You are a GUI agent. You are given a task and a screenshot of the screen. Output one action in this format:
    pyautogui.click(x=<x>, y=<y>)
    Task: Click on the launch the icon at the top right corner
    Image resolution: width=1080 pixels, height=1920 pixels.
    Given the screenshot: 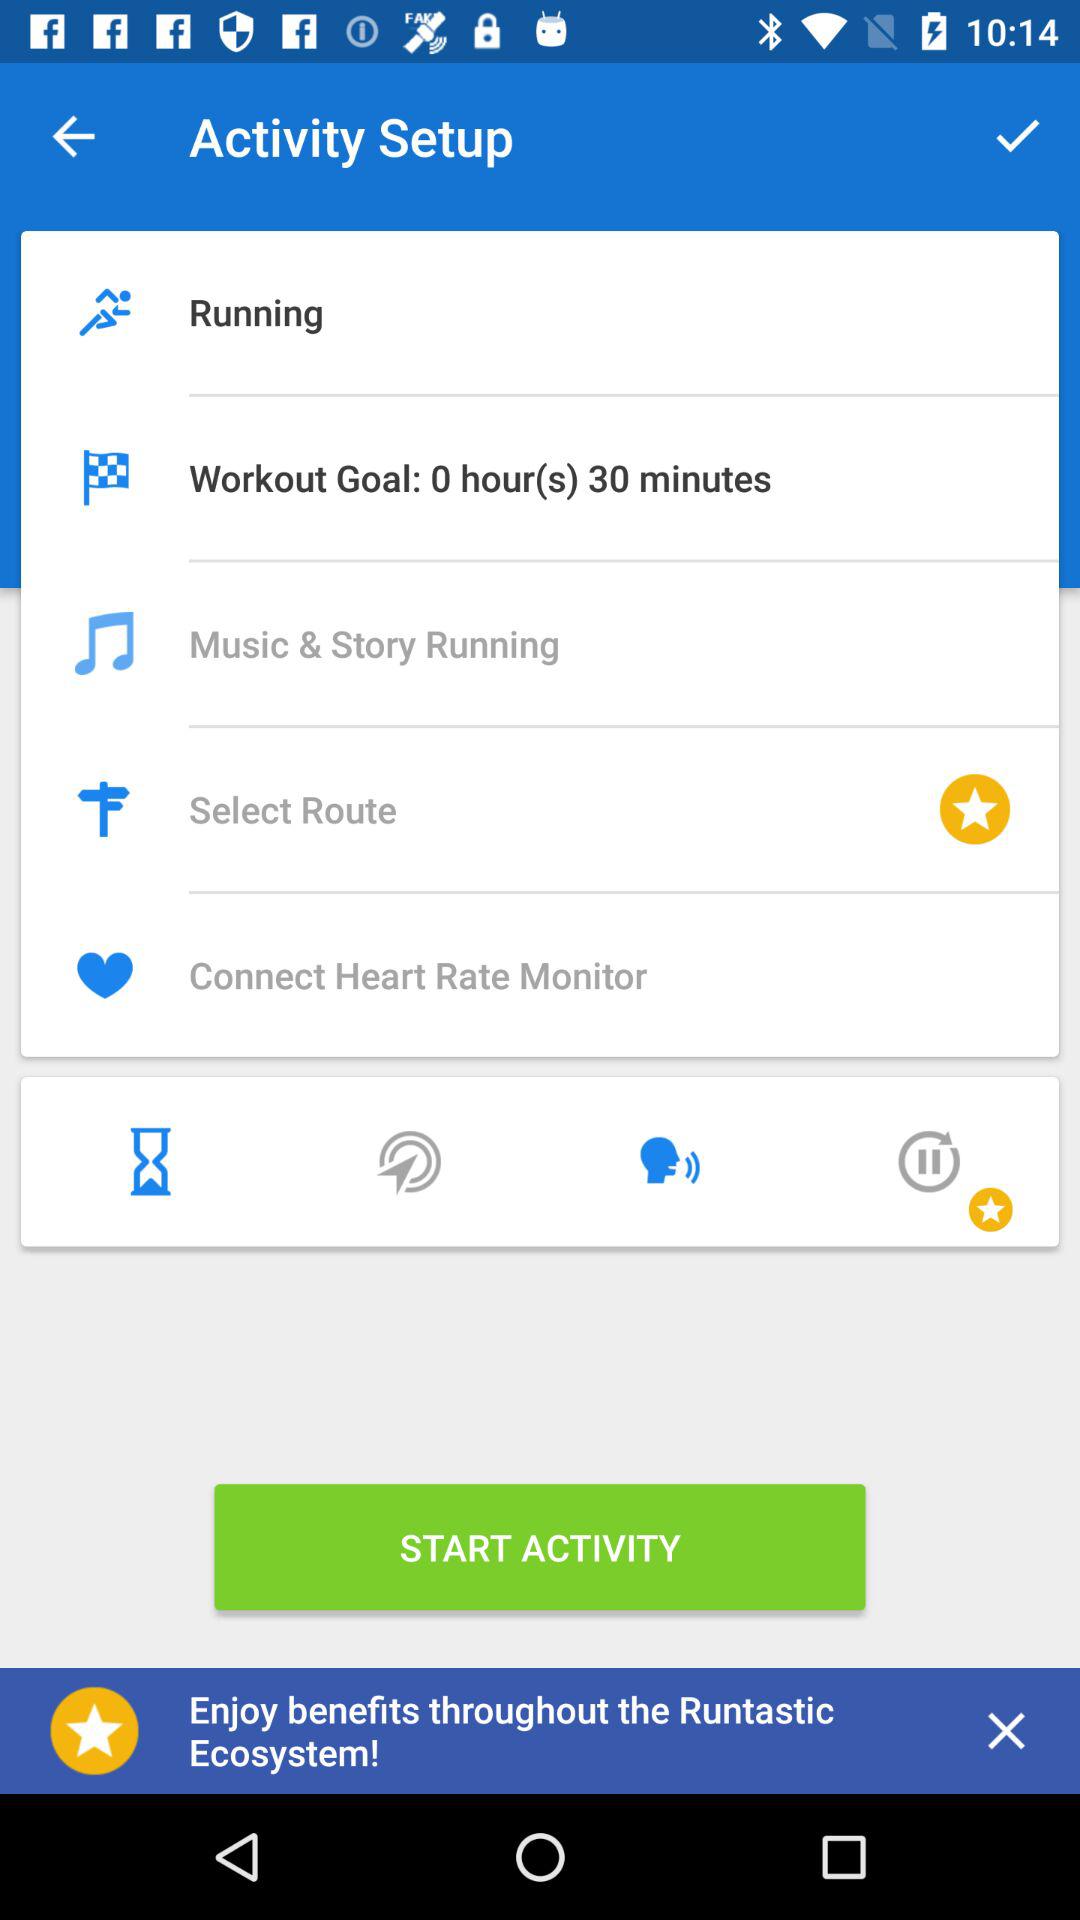 What is the action you would take?
    pyautogui.click(x=1016, y=136)
    